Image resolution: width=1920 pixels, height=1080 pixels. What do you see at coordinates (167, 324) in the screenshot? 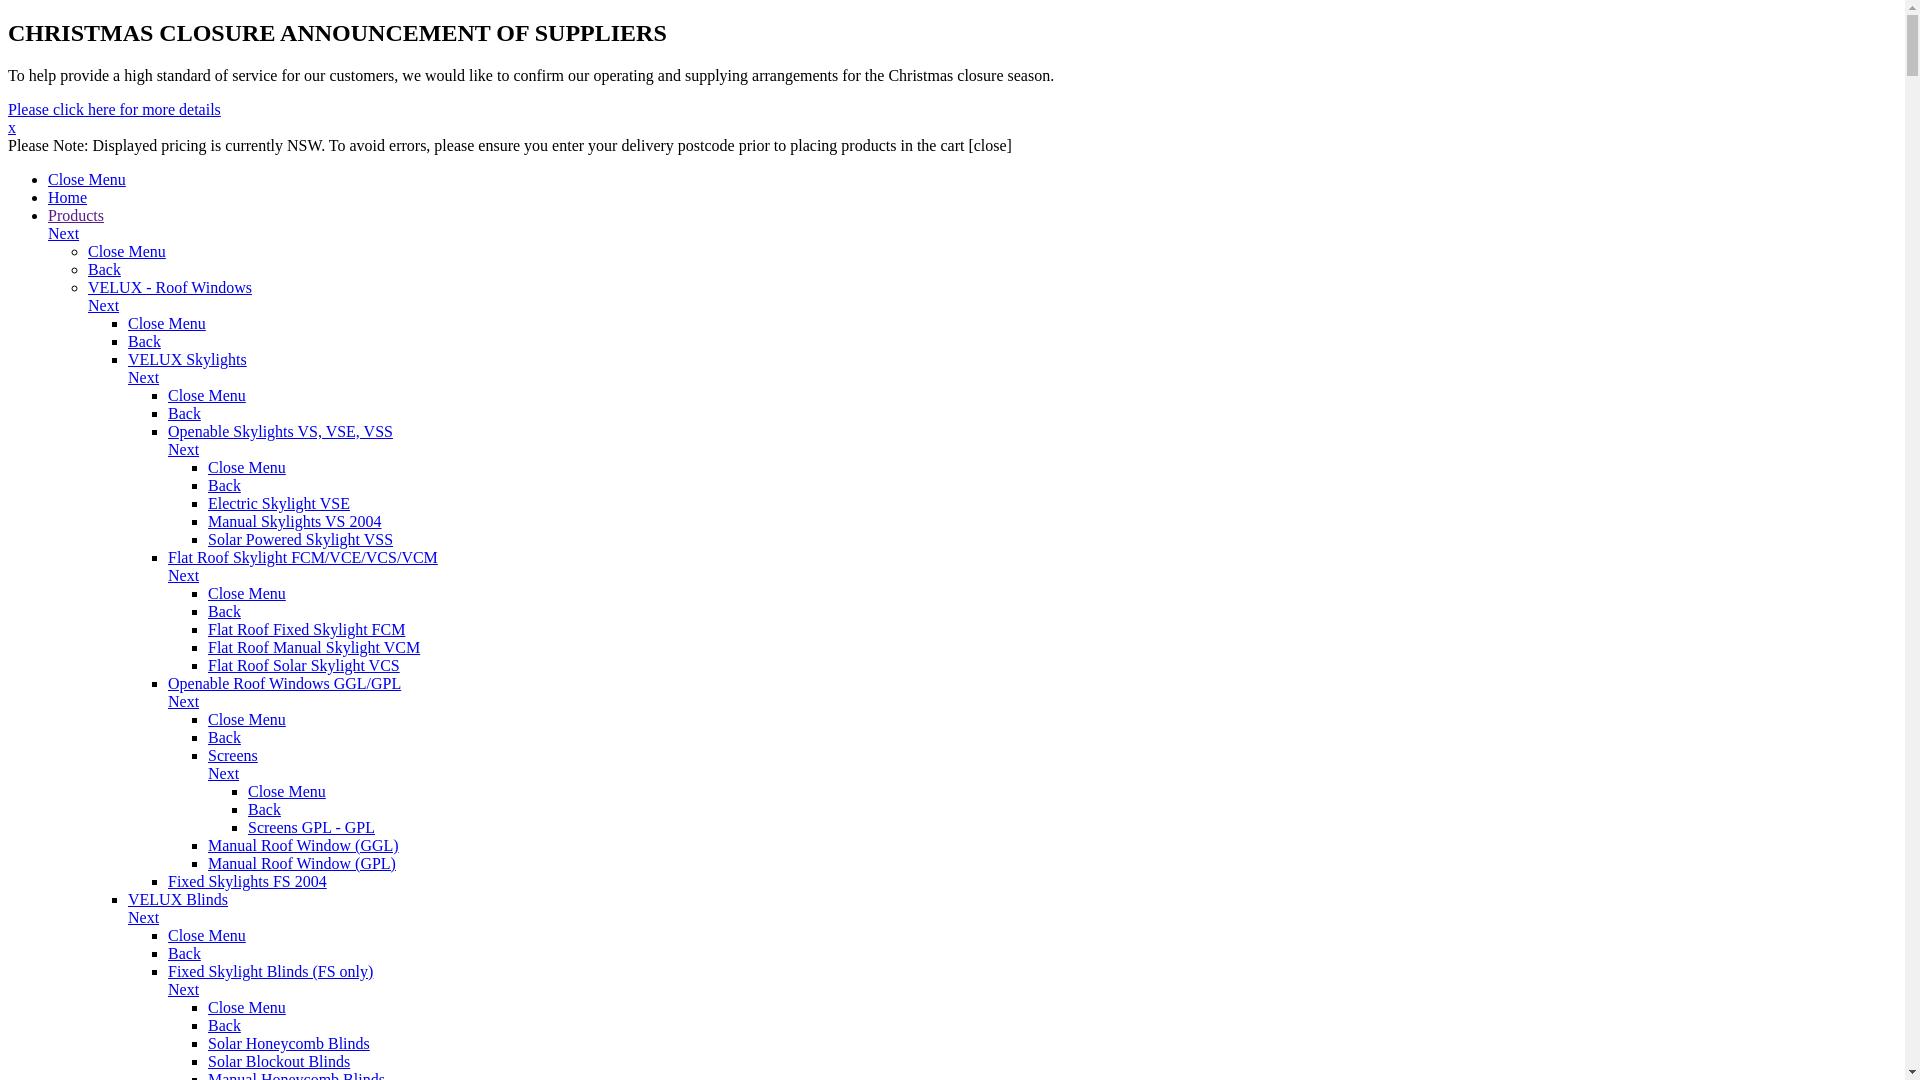
I see `Close Menu` at bounding box center [167, 324].